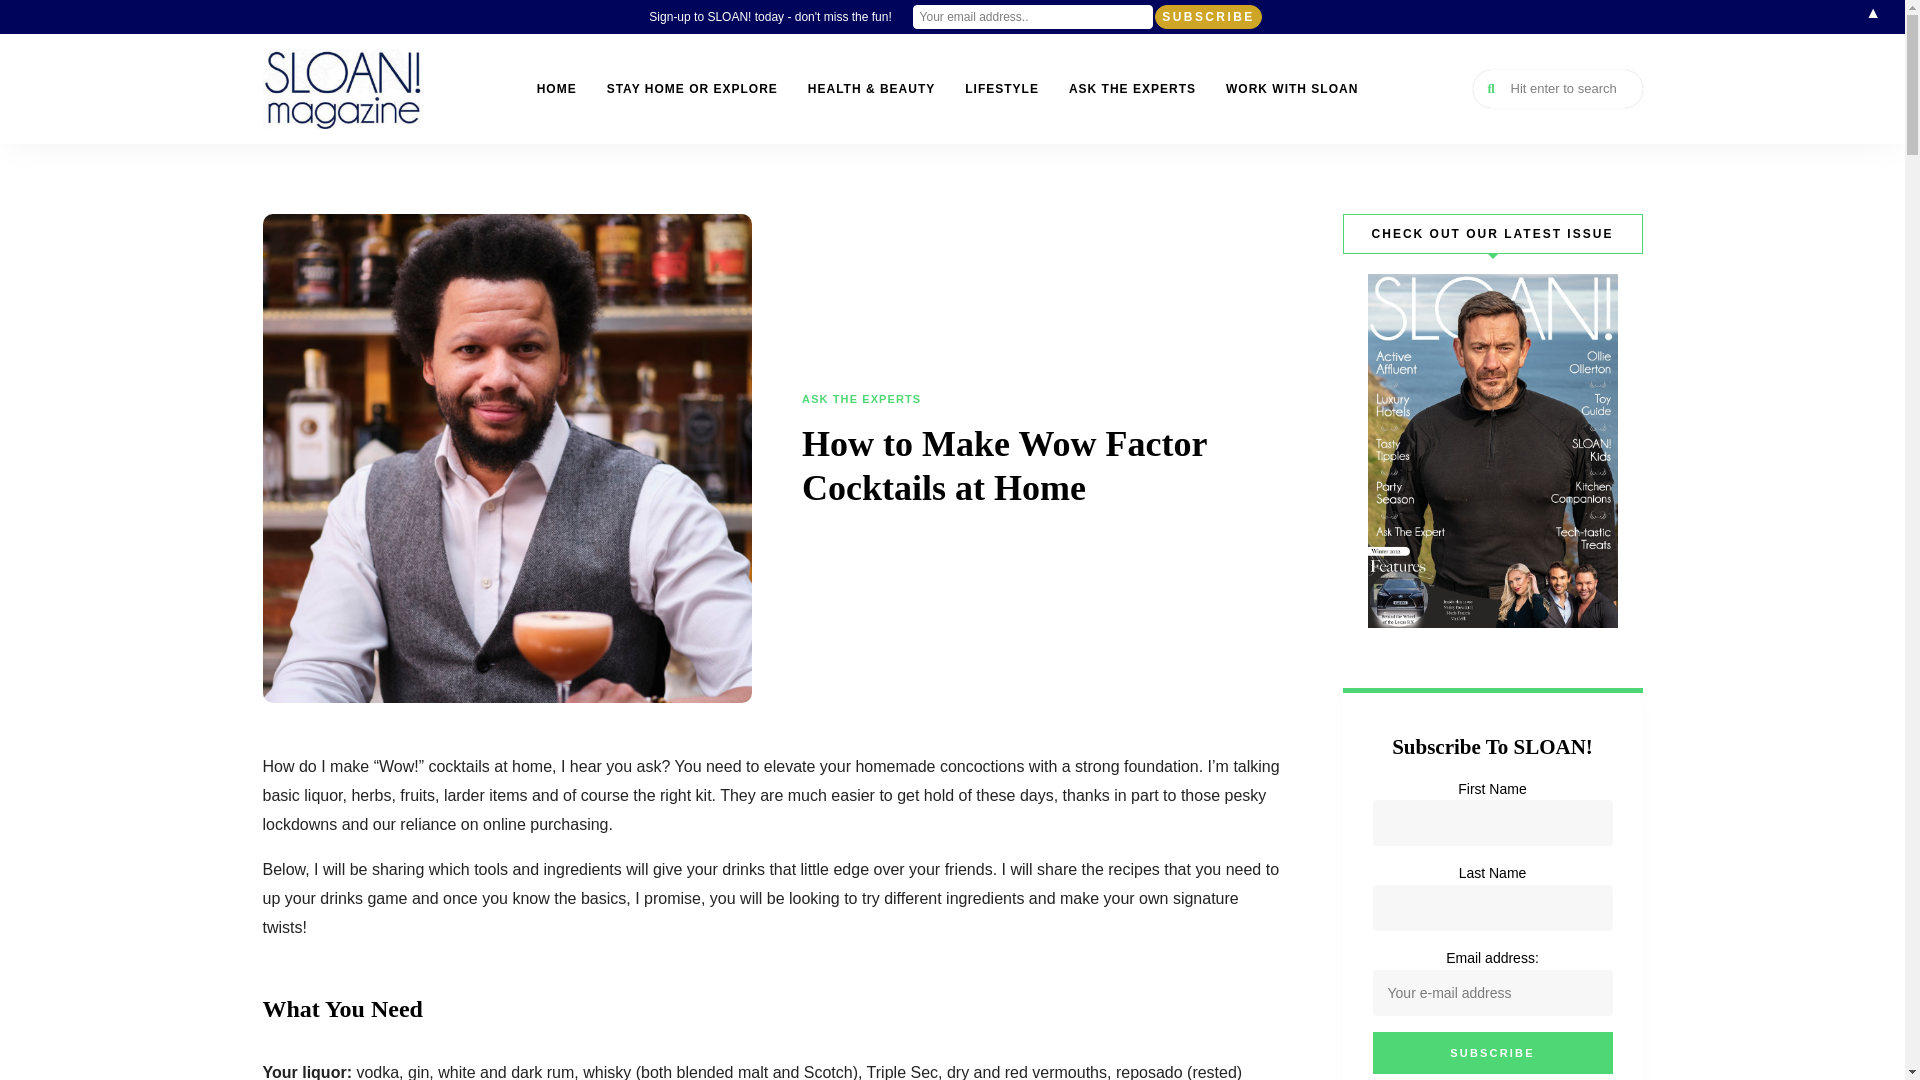 This screenshot has width=1920, height=1080. What do you see at coordinates (1492, 1052) in the screenshot?
I see `Subscribe` at bounding box center [1492, 1052].